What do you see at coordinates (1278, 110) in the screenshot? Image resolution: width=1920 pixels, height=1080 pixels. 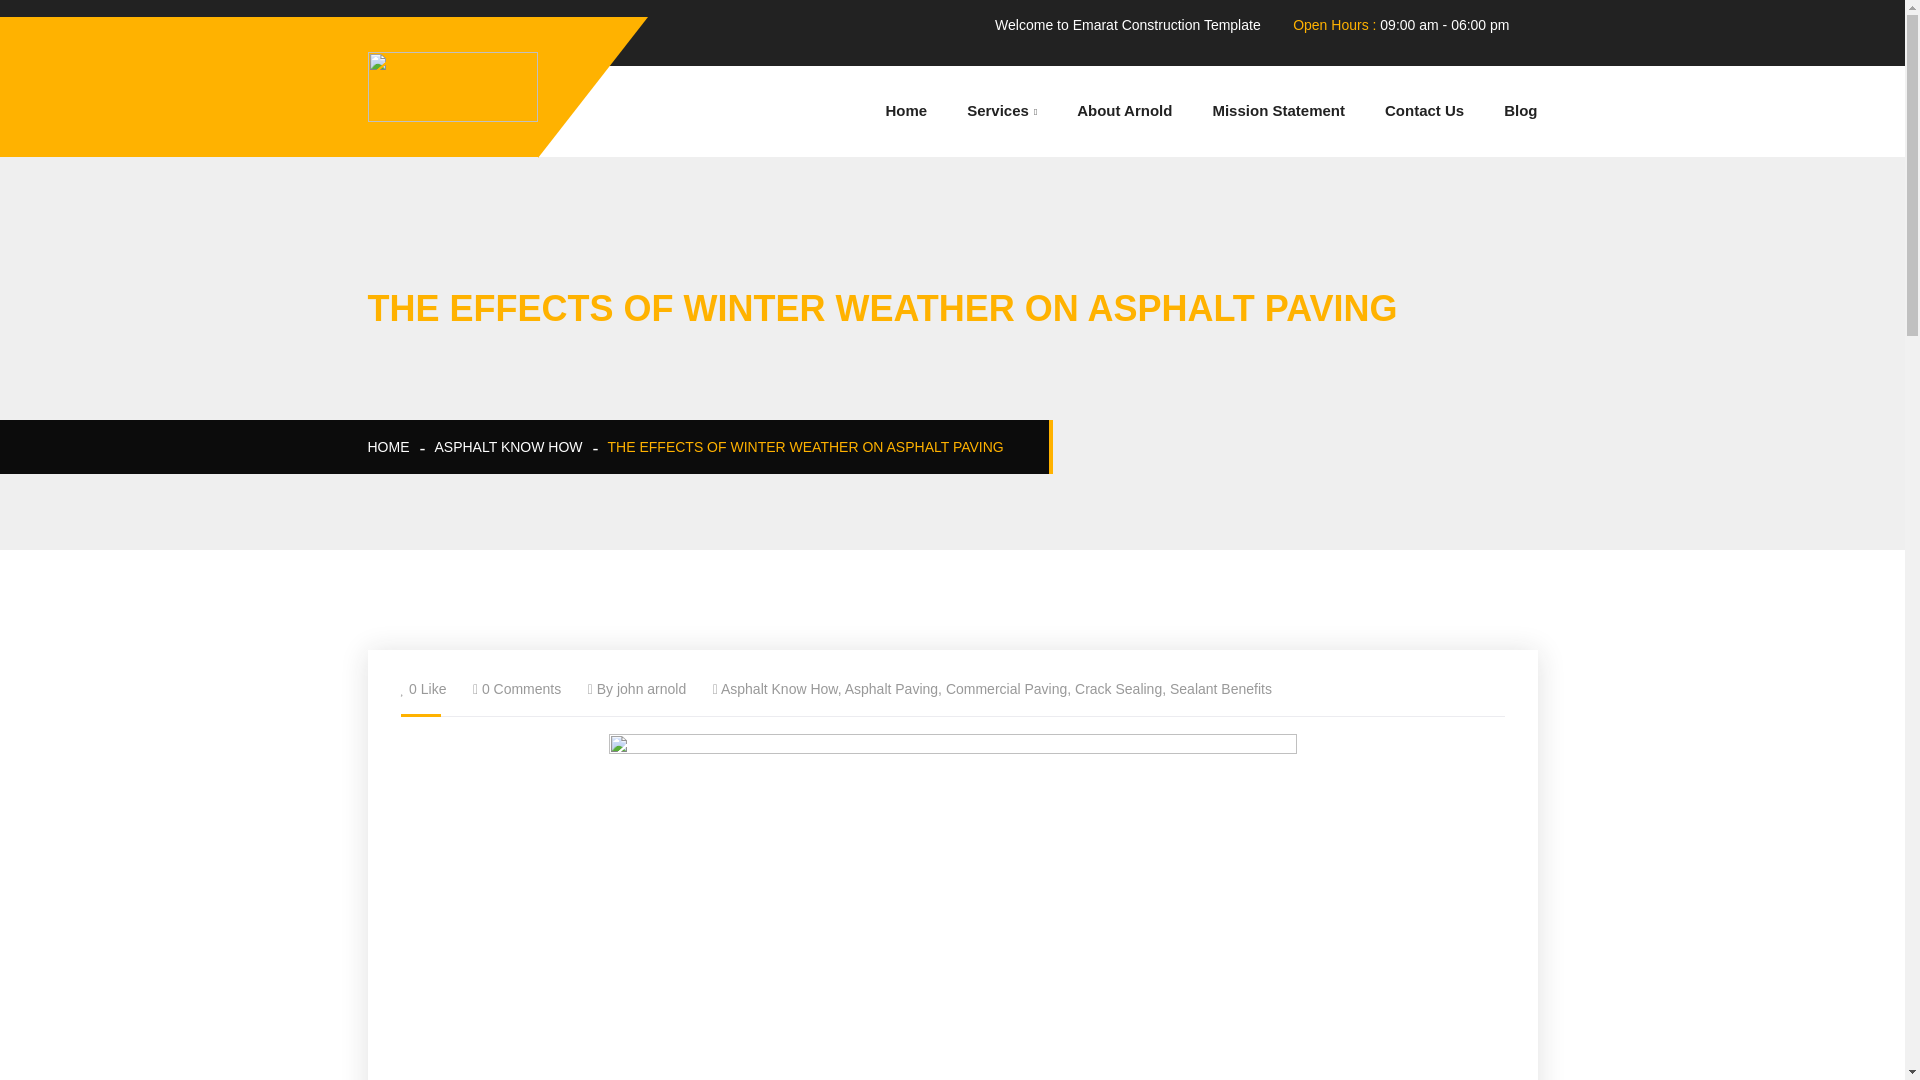 I see `Mission Statement` at bounding box center [1278, 110].